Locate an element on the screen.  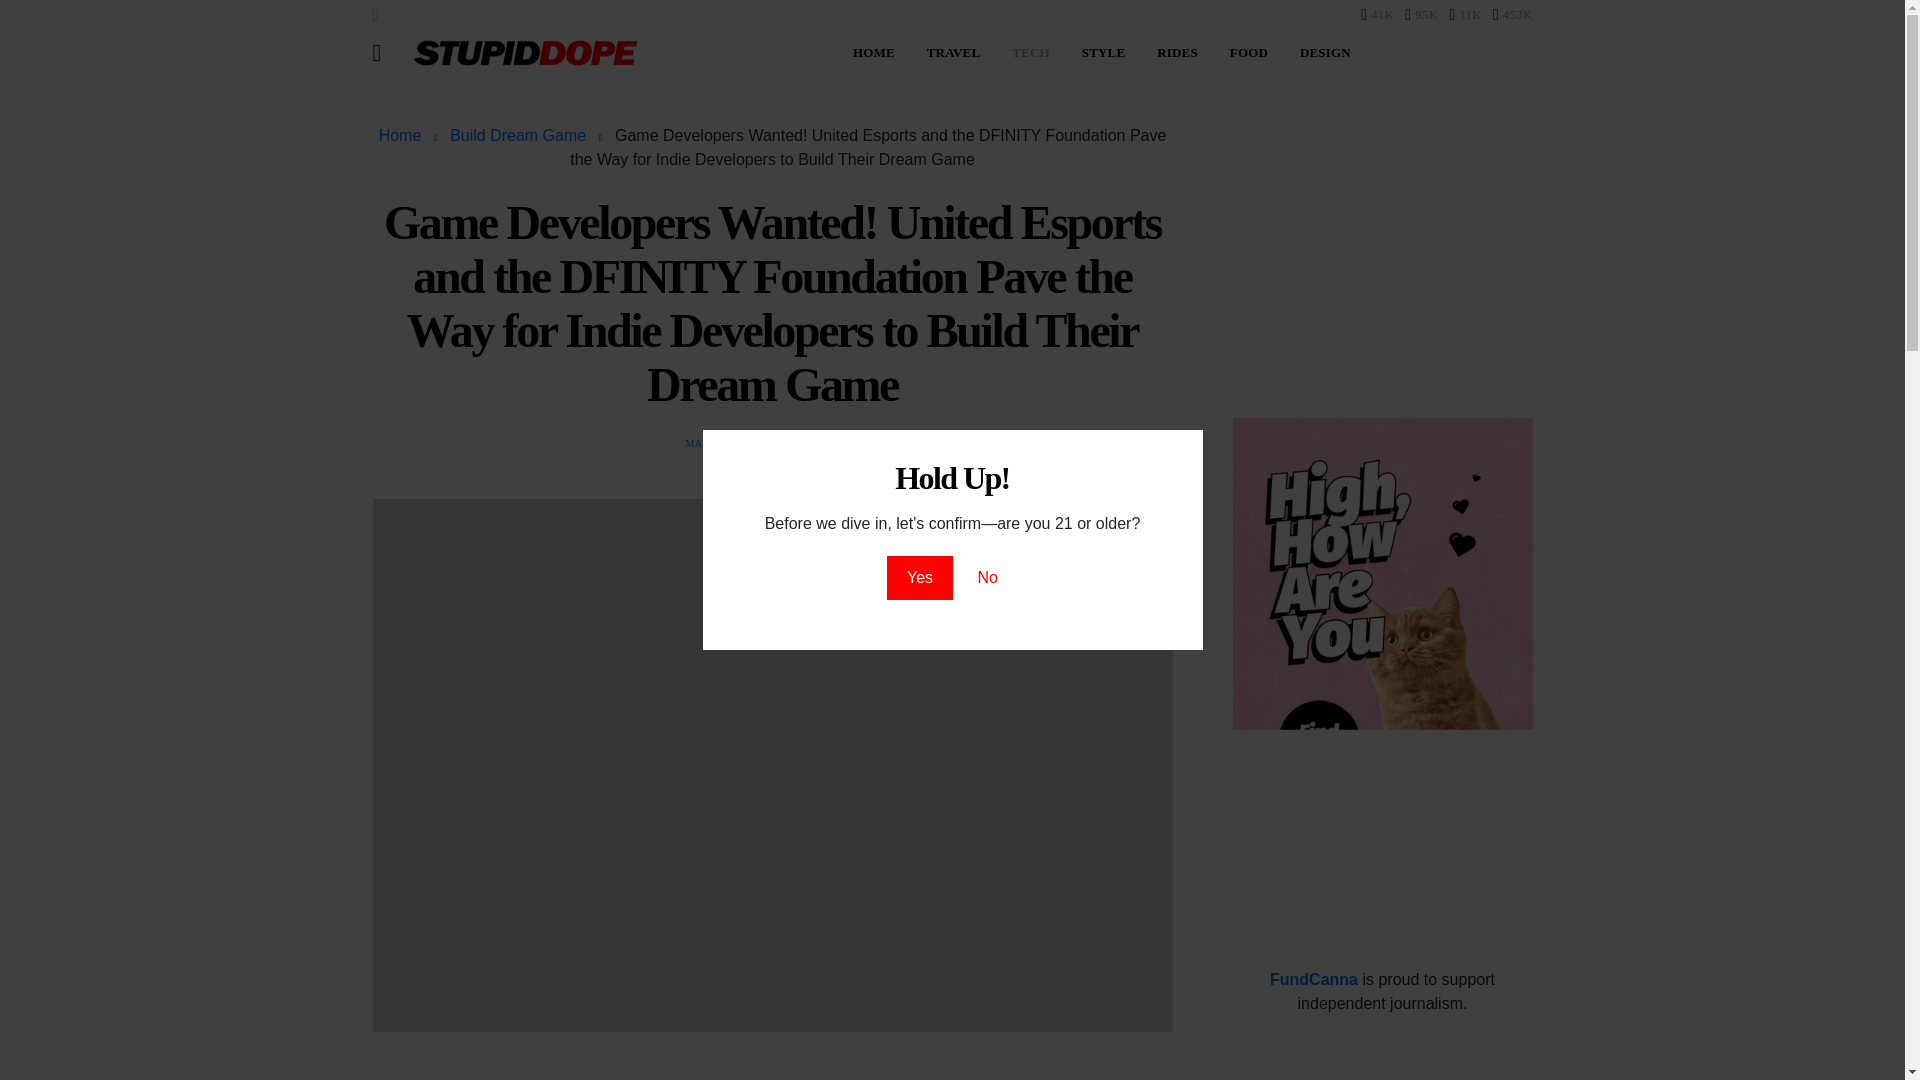
11K is located at coordinates (1464, 14).